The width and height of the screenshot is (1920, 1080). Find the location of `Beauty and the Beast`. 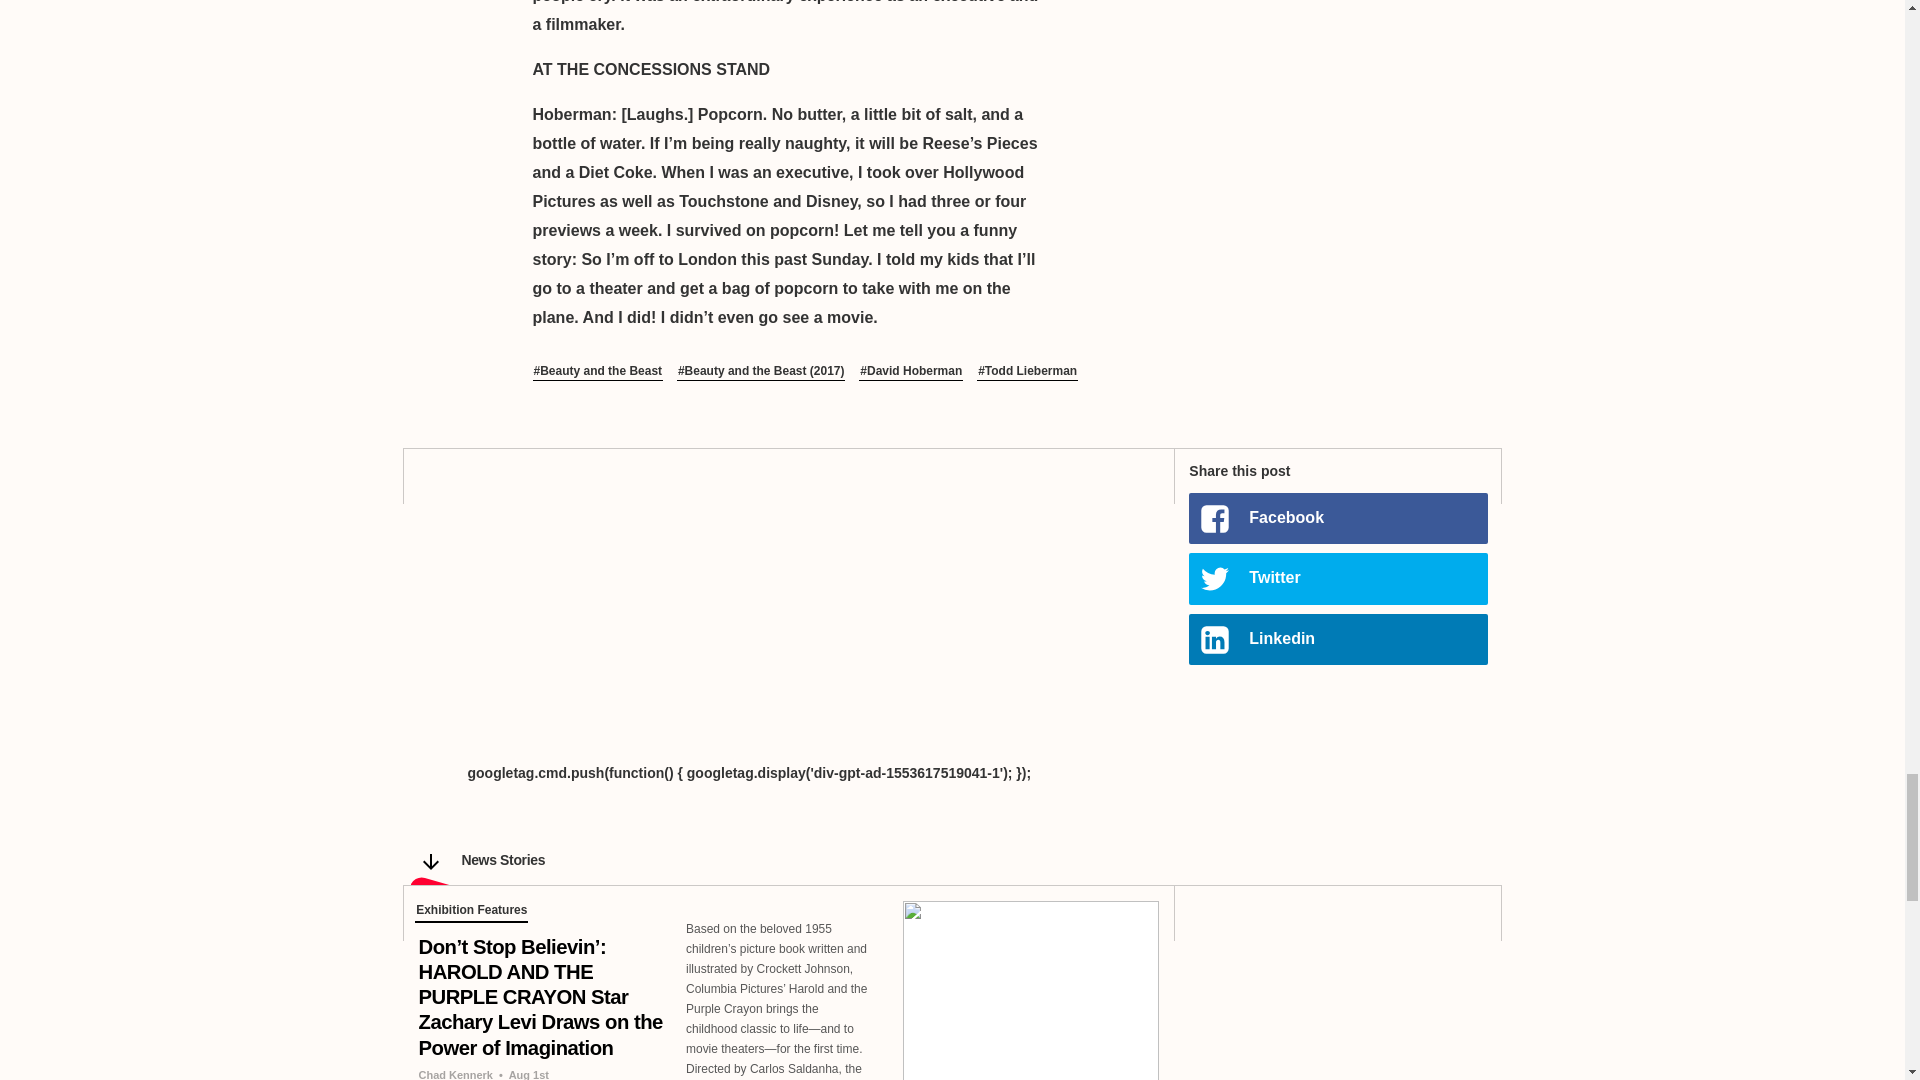

Beauty and the Beast is located at coordinates (596, 372).